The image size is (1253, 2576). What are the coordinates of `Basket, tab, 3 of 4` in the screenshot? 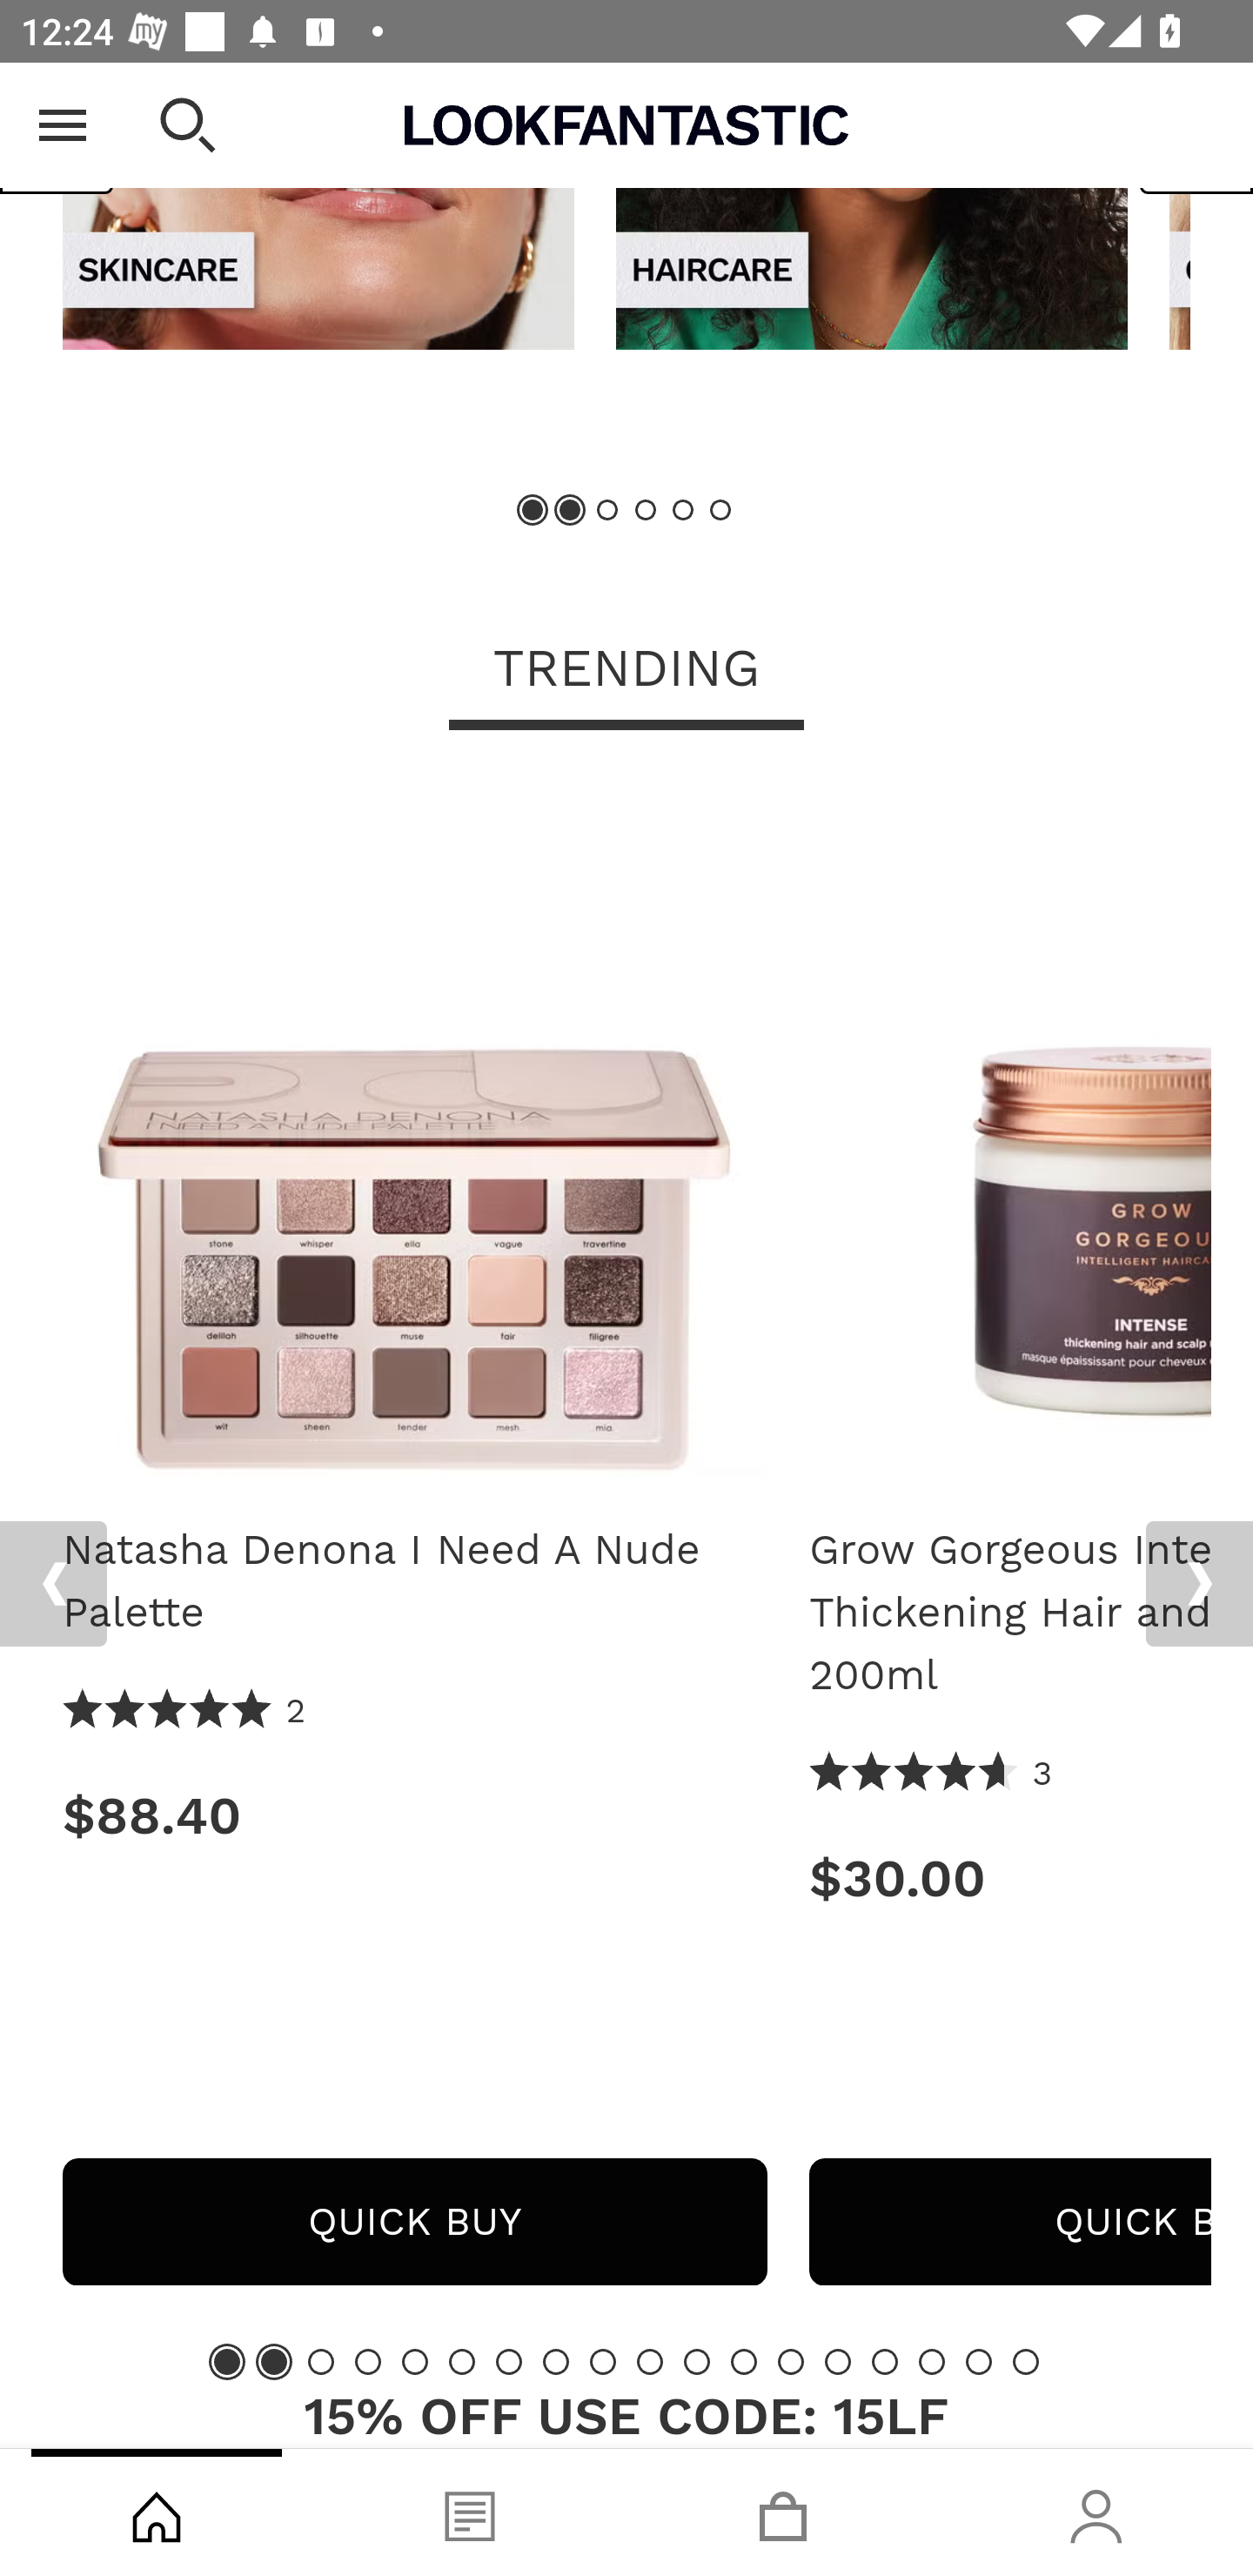 It's located at (783, 2512).